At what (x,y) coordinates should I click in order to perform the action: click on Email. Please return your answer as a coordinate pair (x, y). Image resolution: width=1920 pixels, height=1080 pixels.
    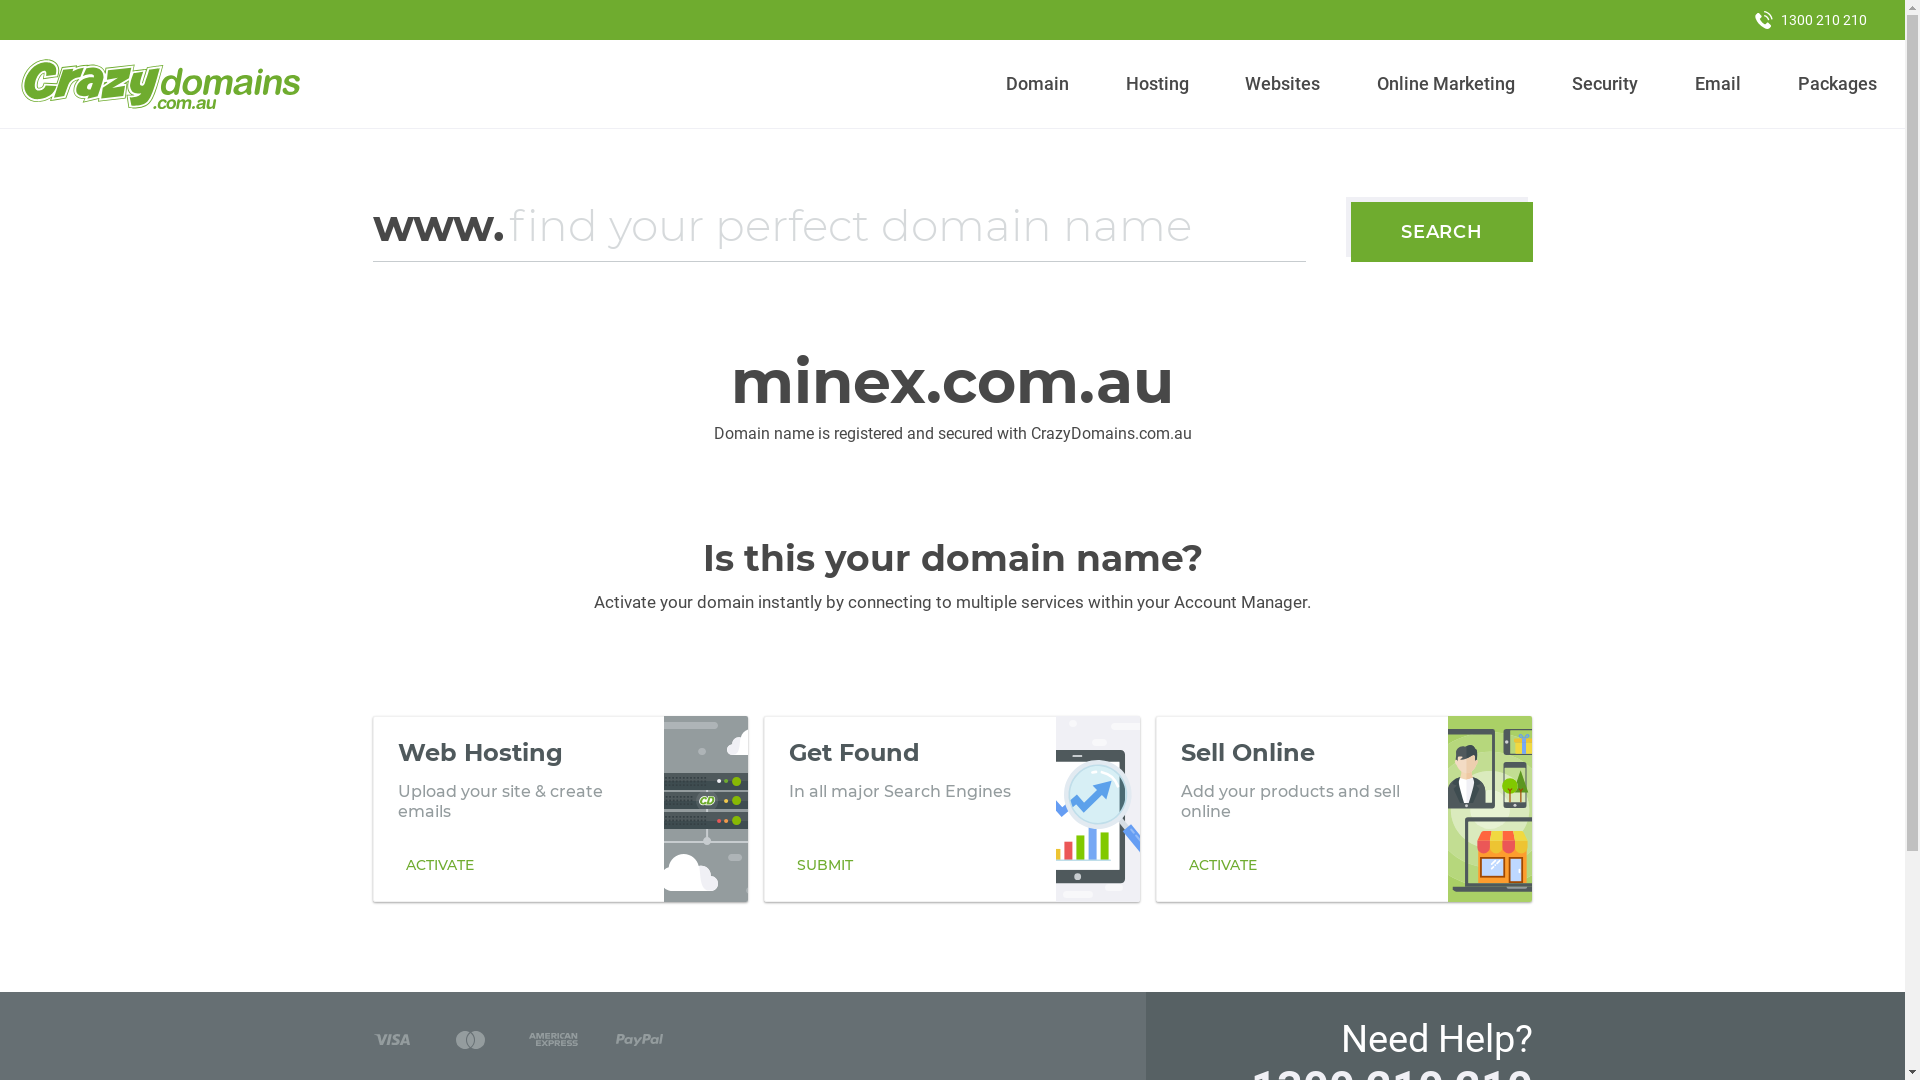
    Looking at the image, I should click on (1718, 84).